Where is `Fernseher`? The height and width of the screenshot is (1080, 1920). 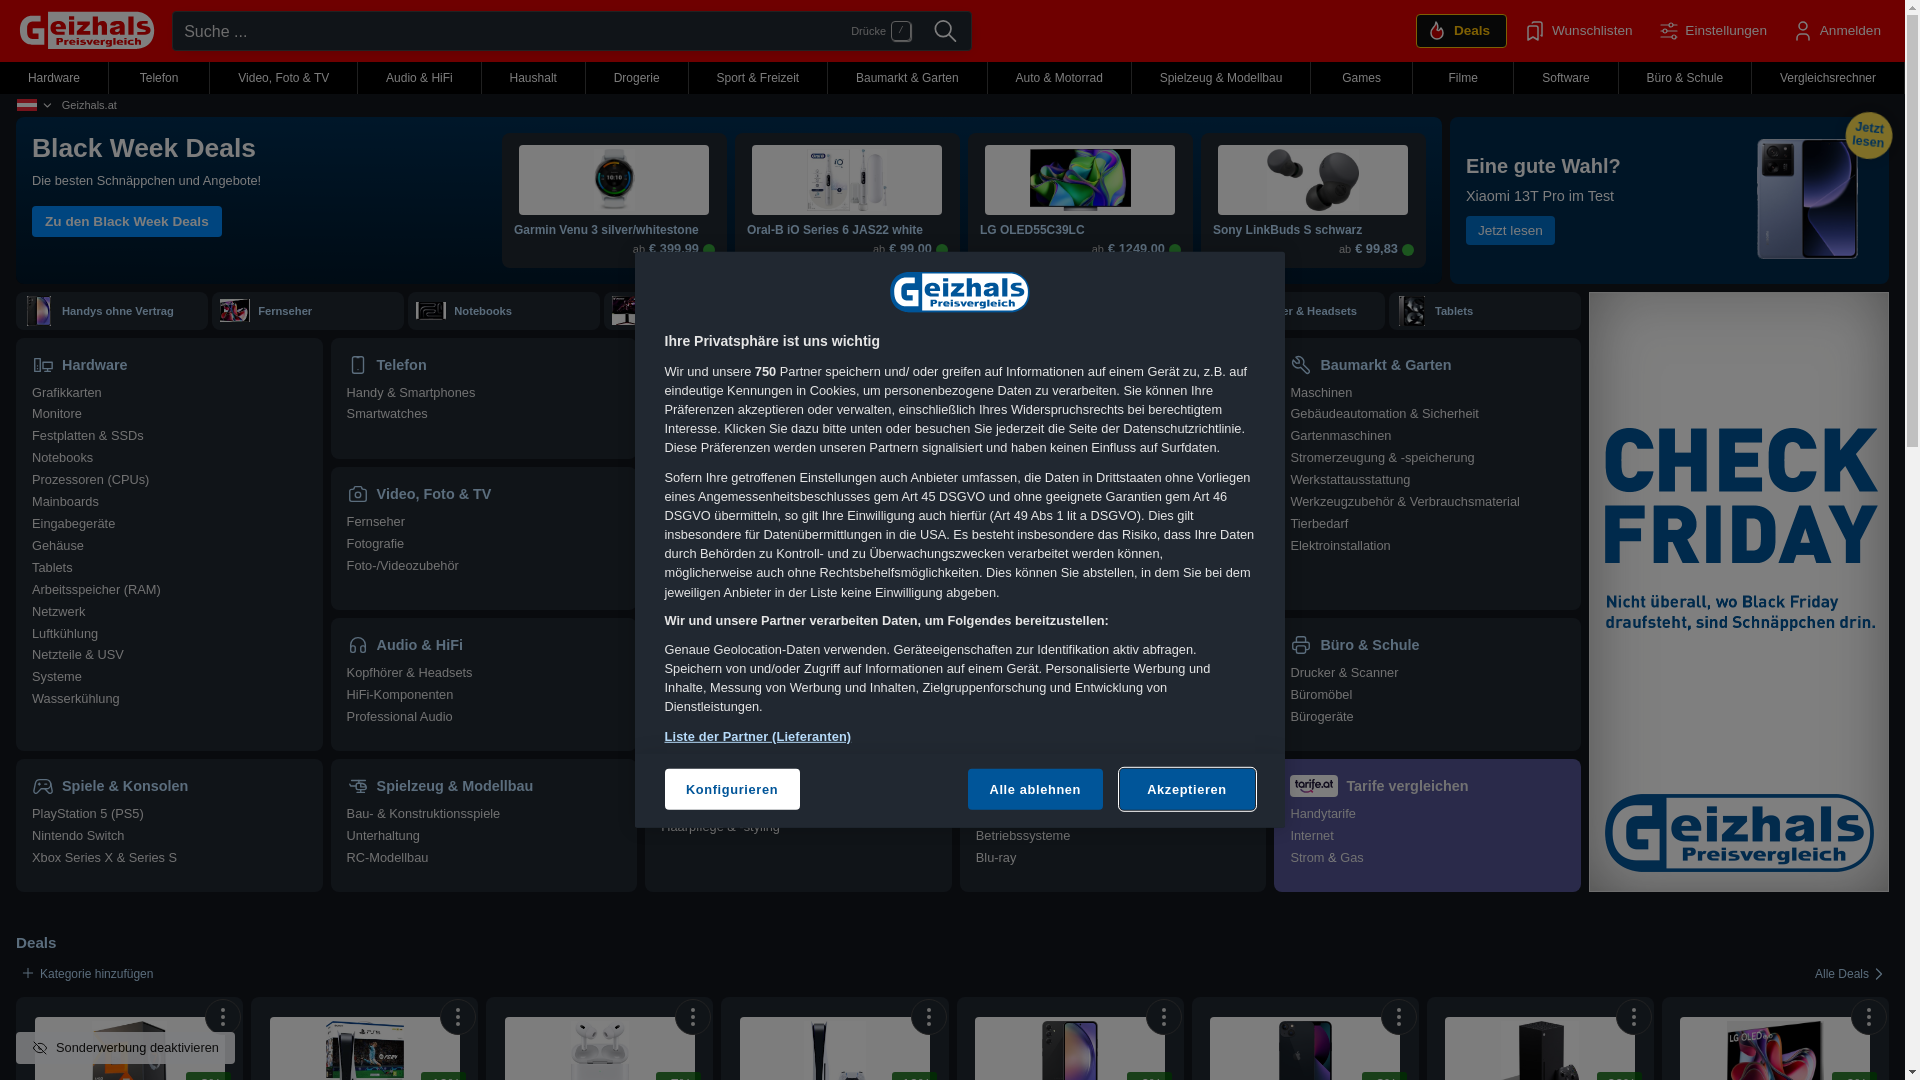
Fernseher is located at coordinates (376, 522).